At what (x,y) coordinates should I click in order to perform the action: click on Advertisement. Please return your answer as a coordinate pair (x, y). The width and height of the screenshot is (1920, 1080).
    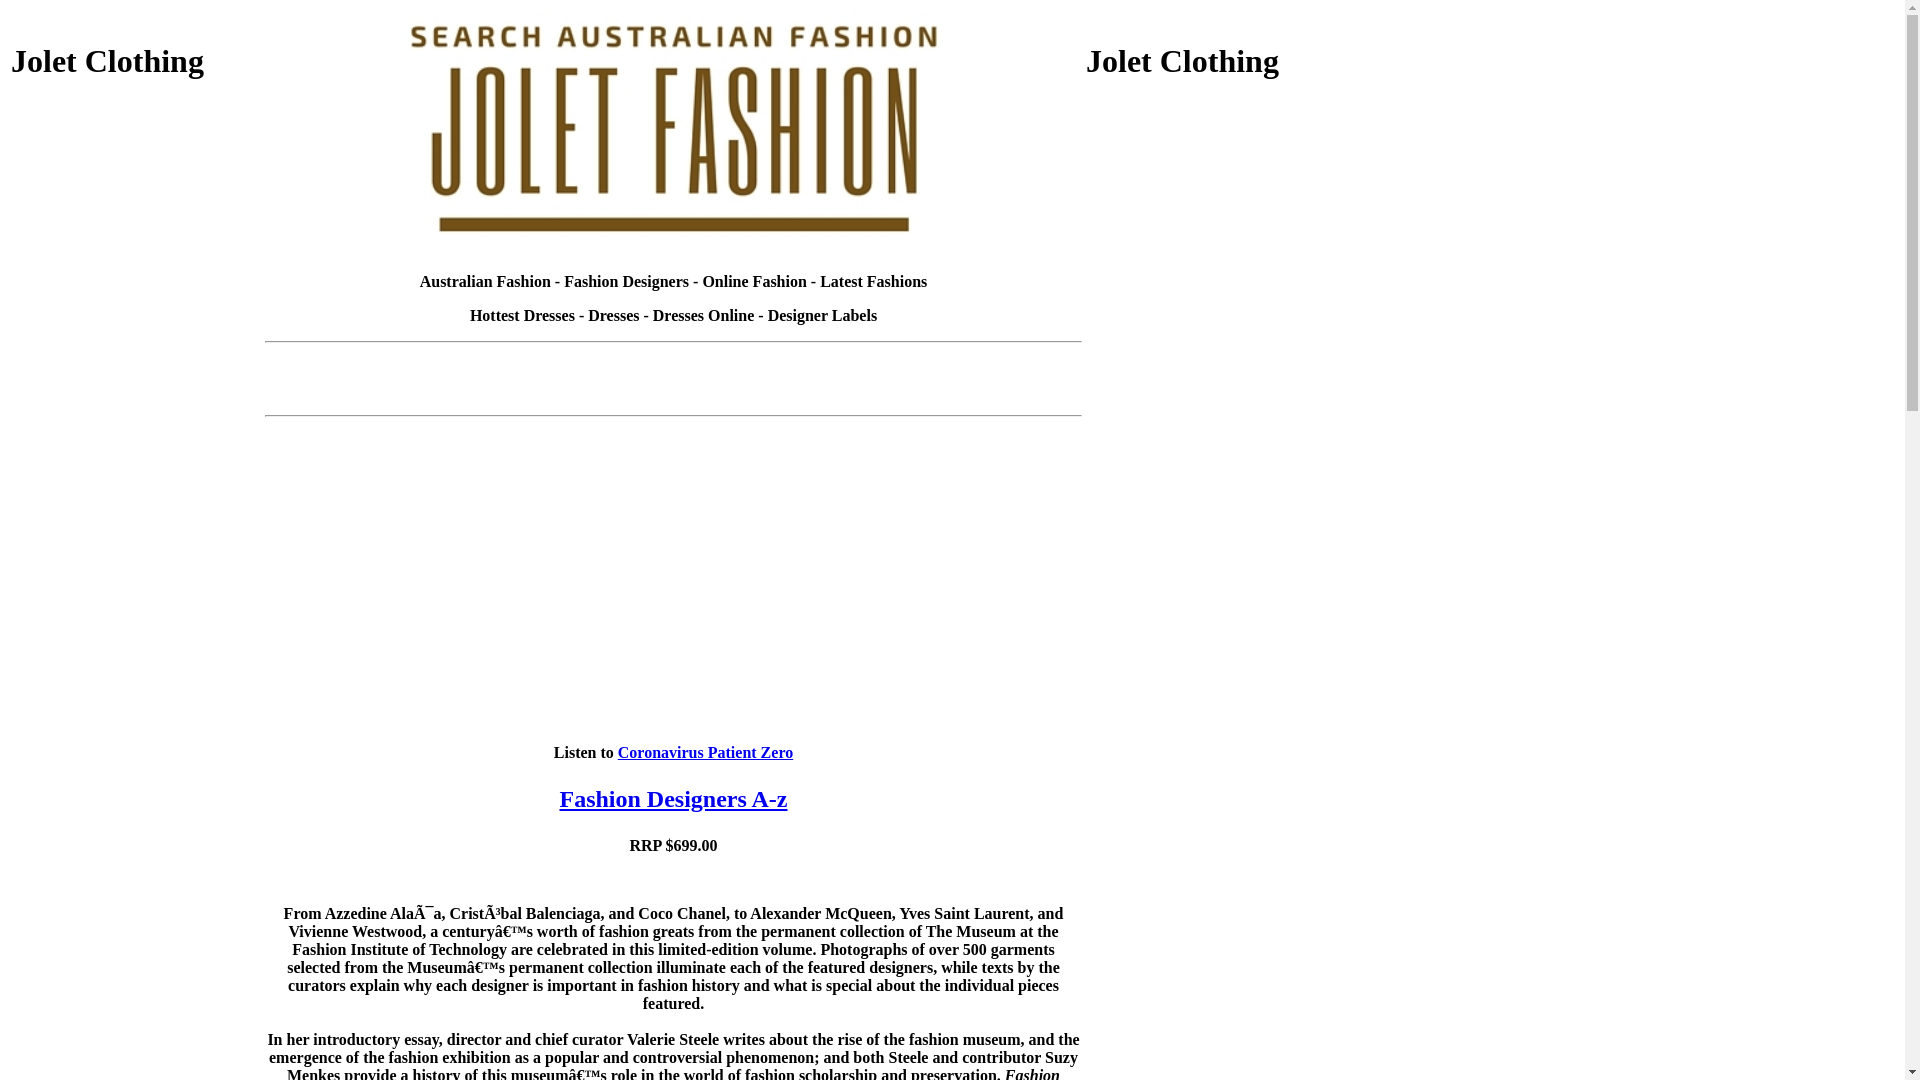
    Looking at the image, I should click on (136, 781).